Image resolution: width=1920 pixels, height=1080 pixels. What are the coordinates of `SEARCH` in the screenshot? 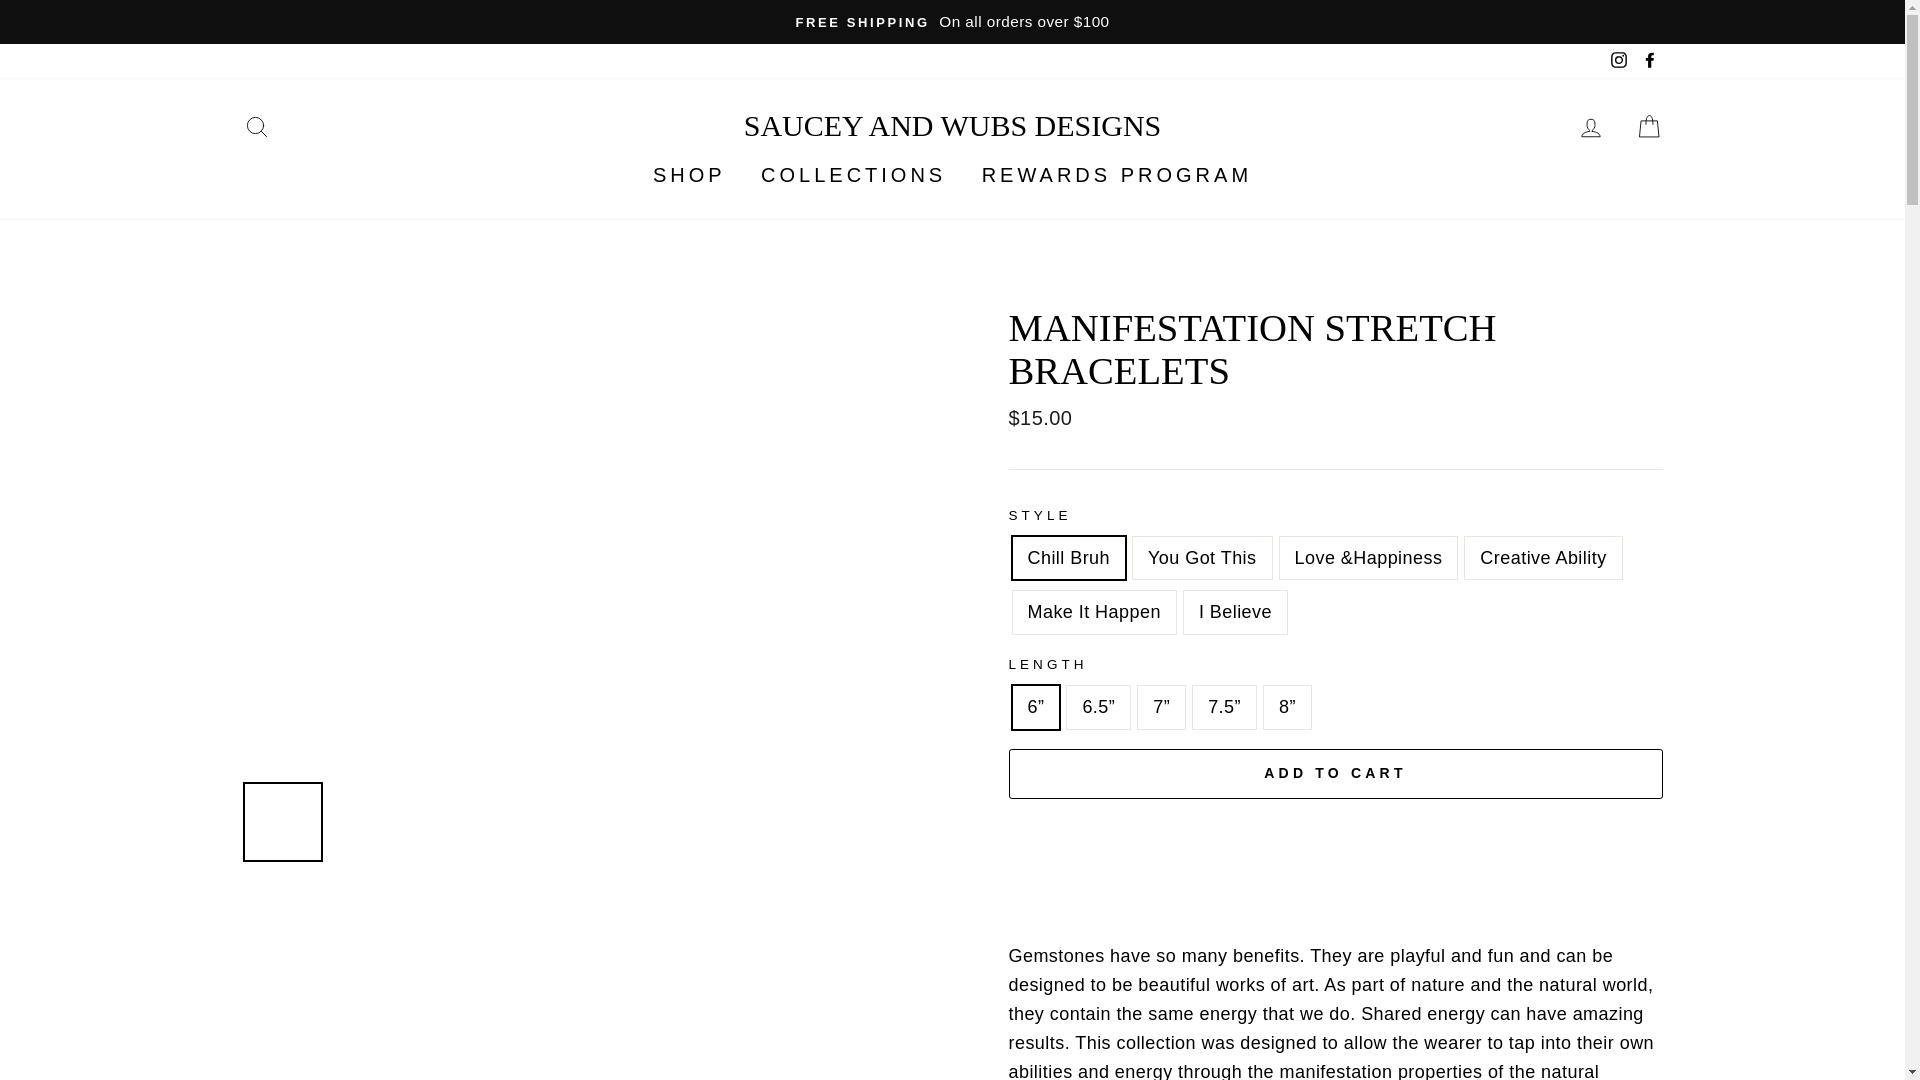 It's located at (256, 125).